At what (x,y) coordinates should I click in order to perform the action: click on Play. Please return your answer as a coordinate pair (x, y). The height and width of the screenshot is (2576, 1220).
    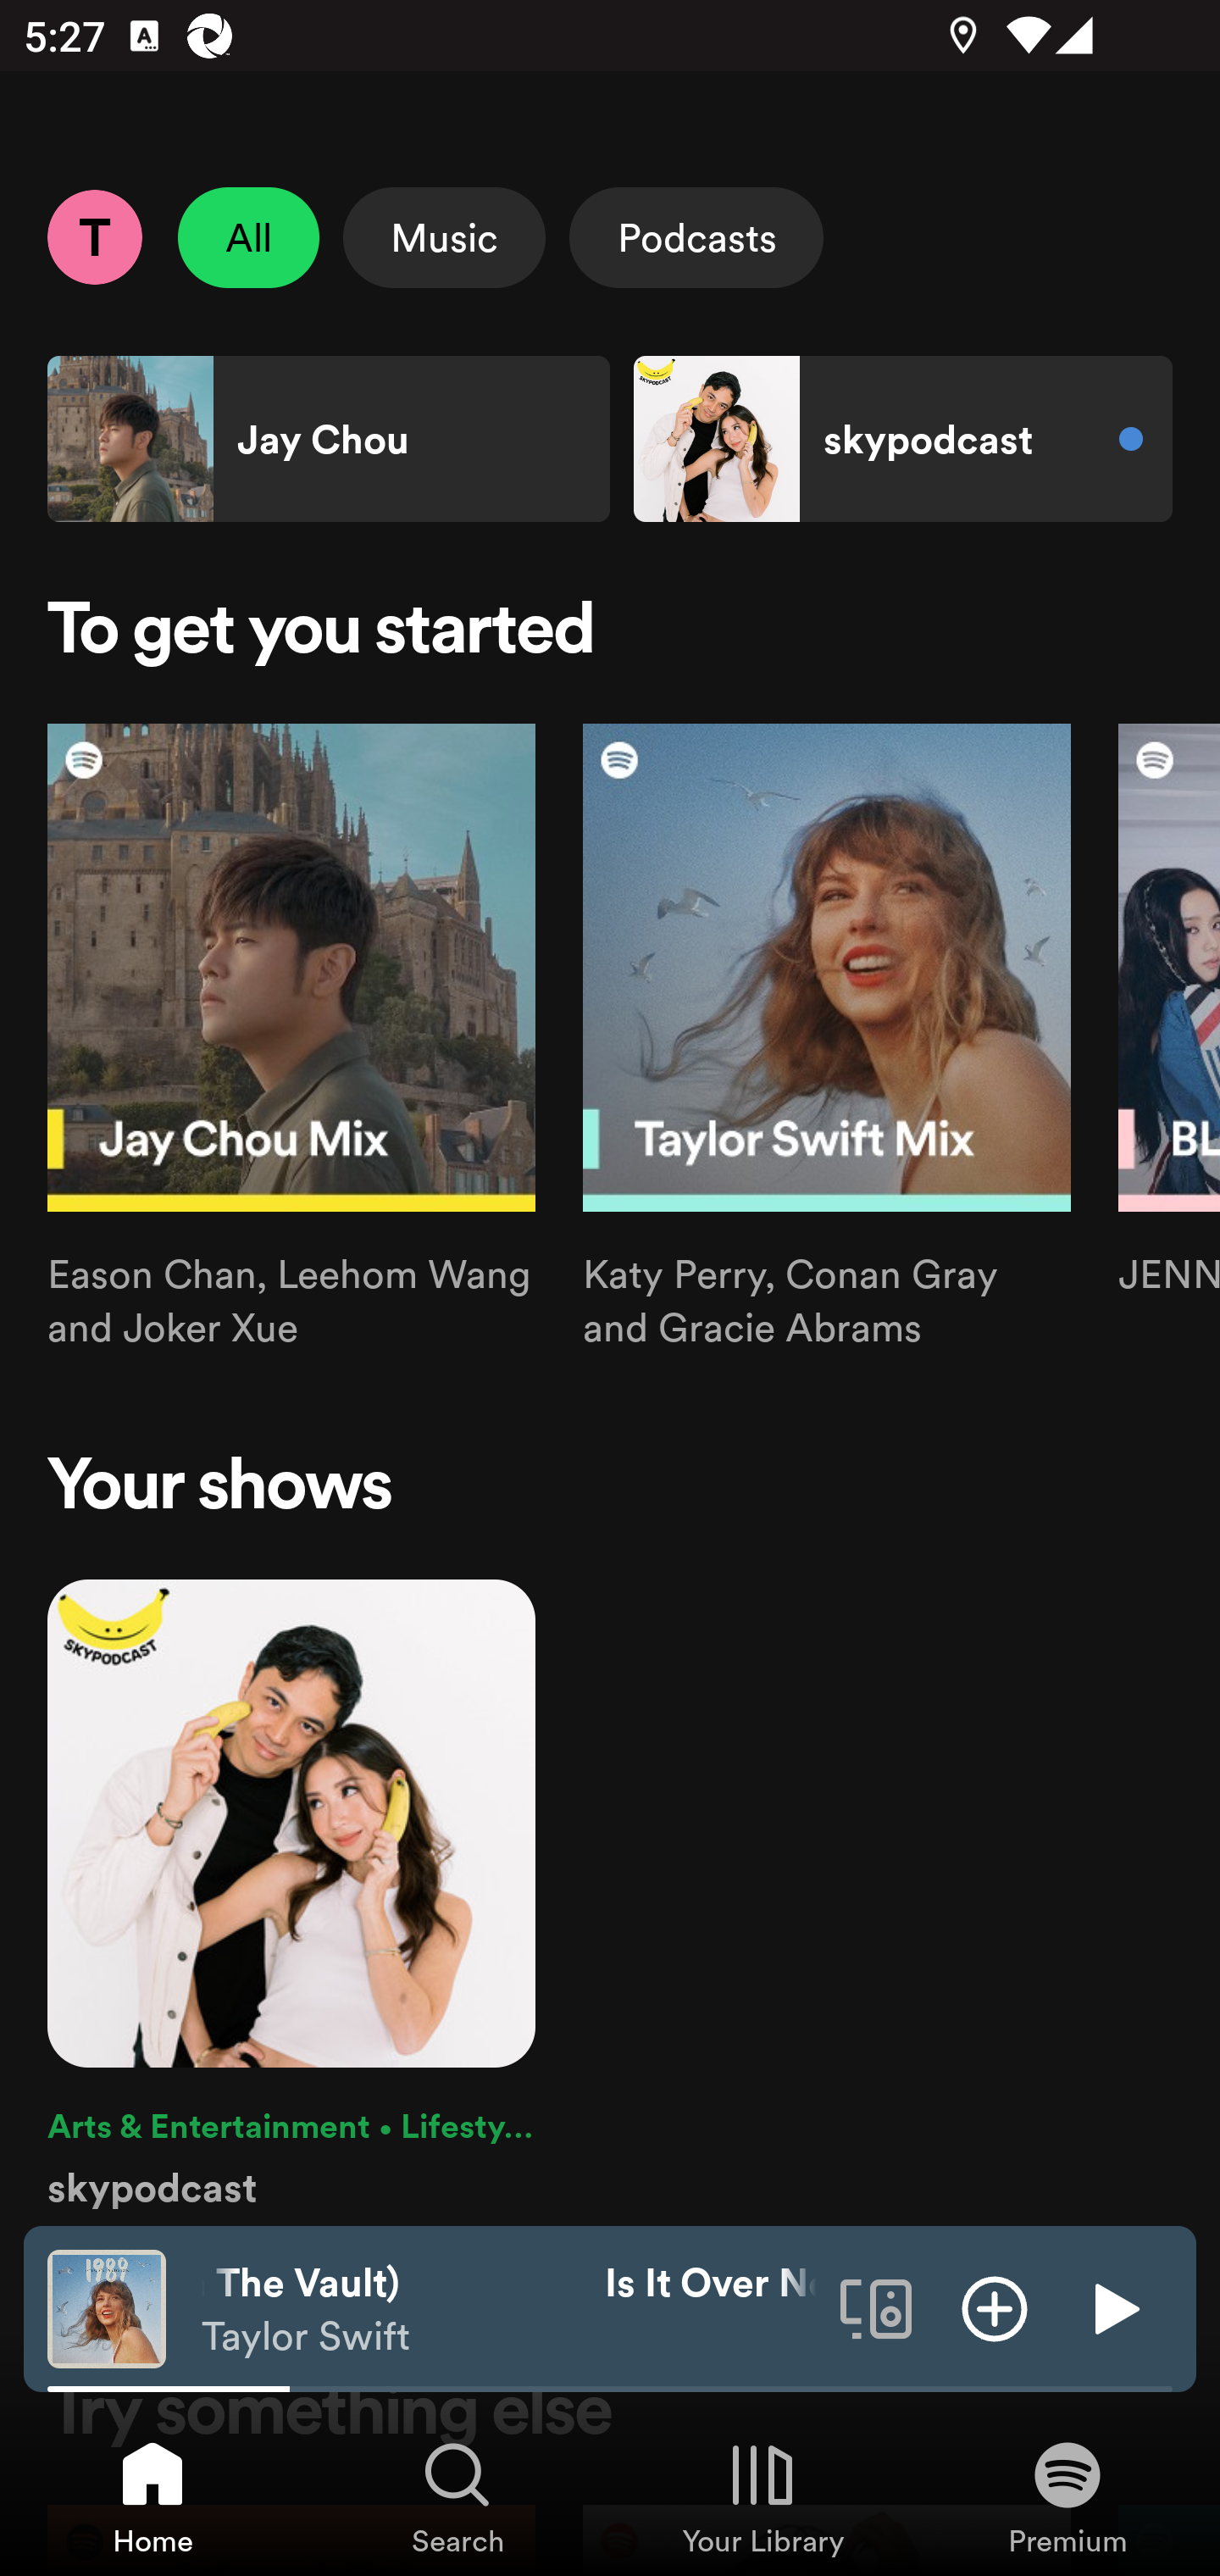
    Looking at the image, I should click on (1113, 2307).